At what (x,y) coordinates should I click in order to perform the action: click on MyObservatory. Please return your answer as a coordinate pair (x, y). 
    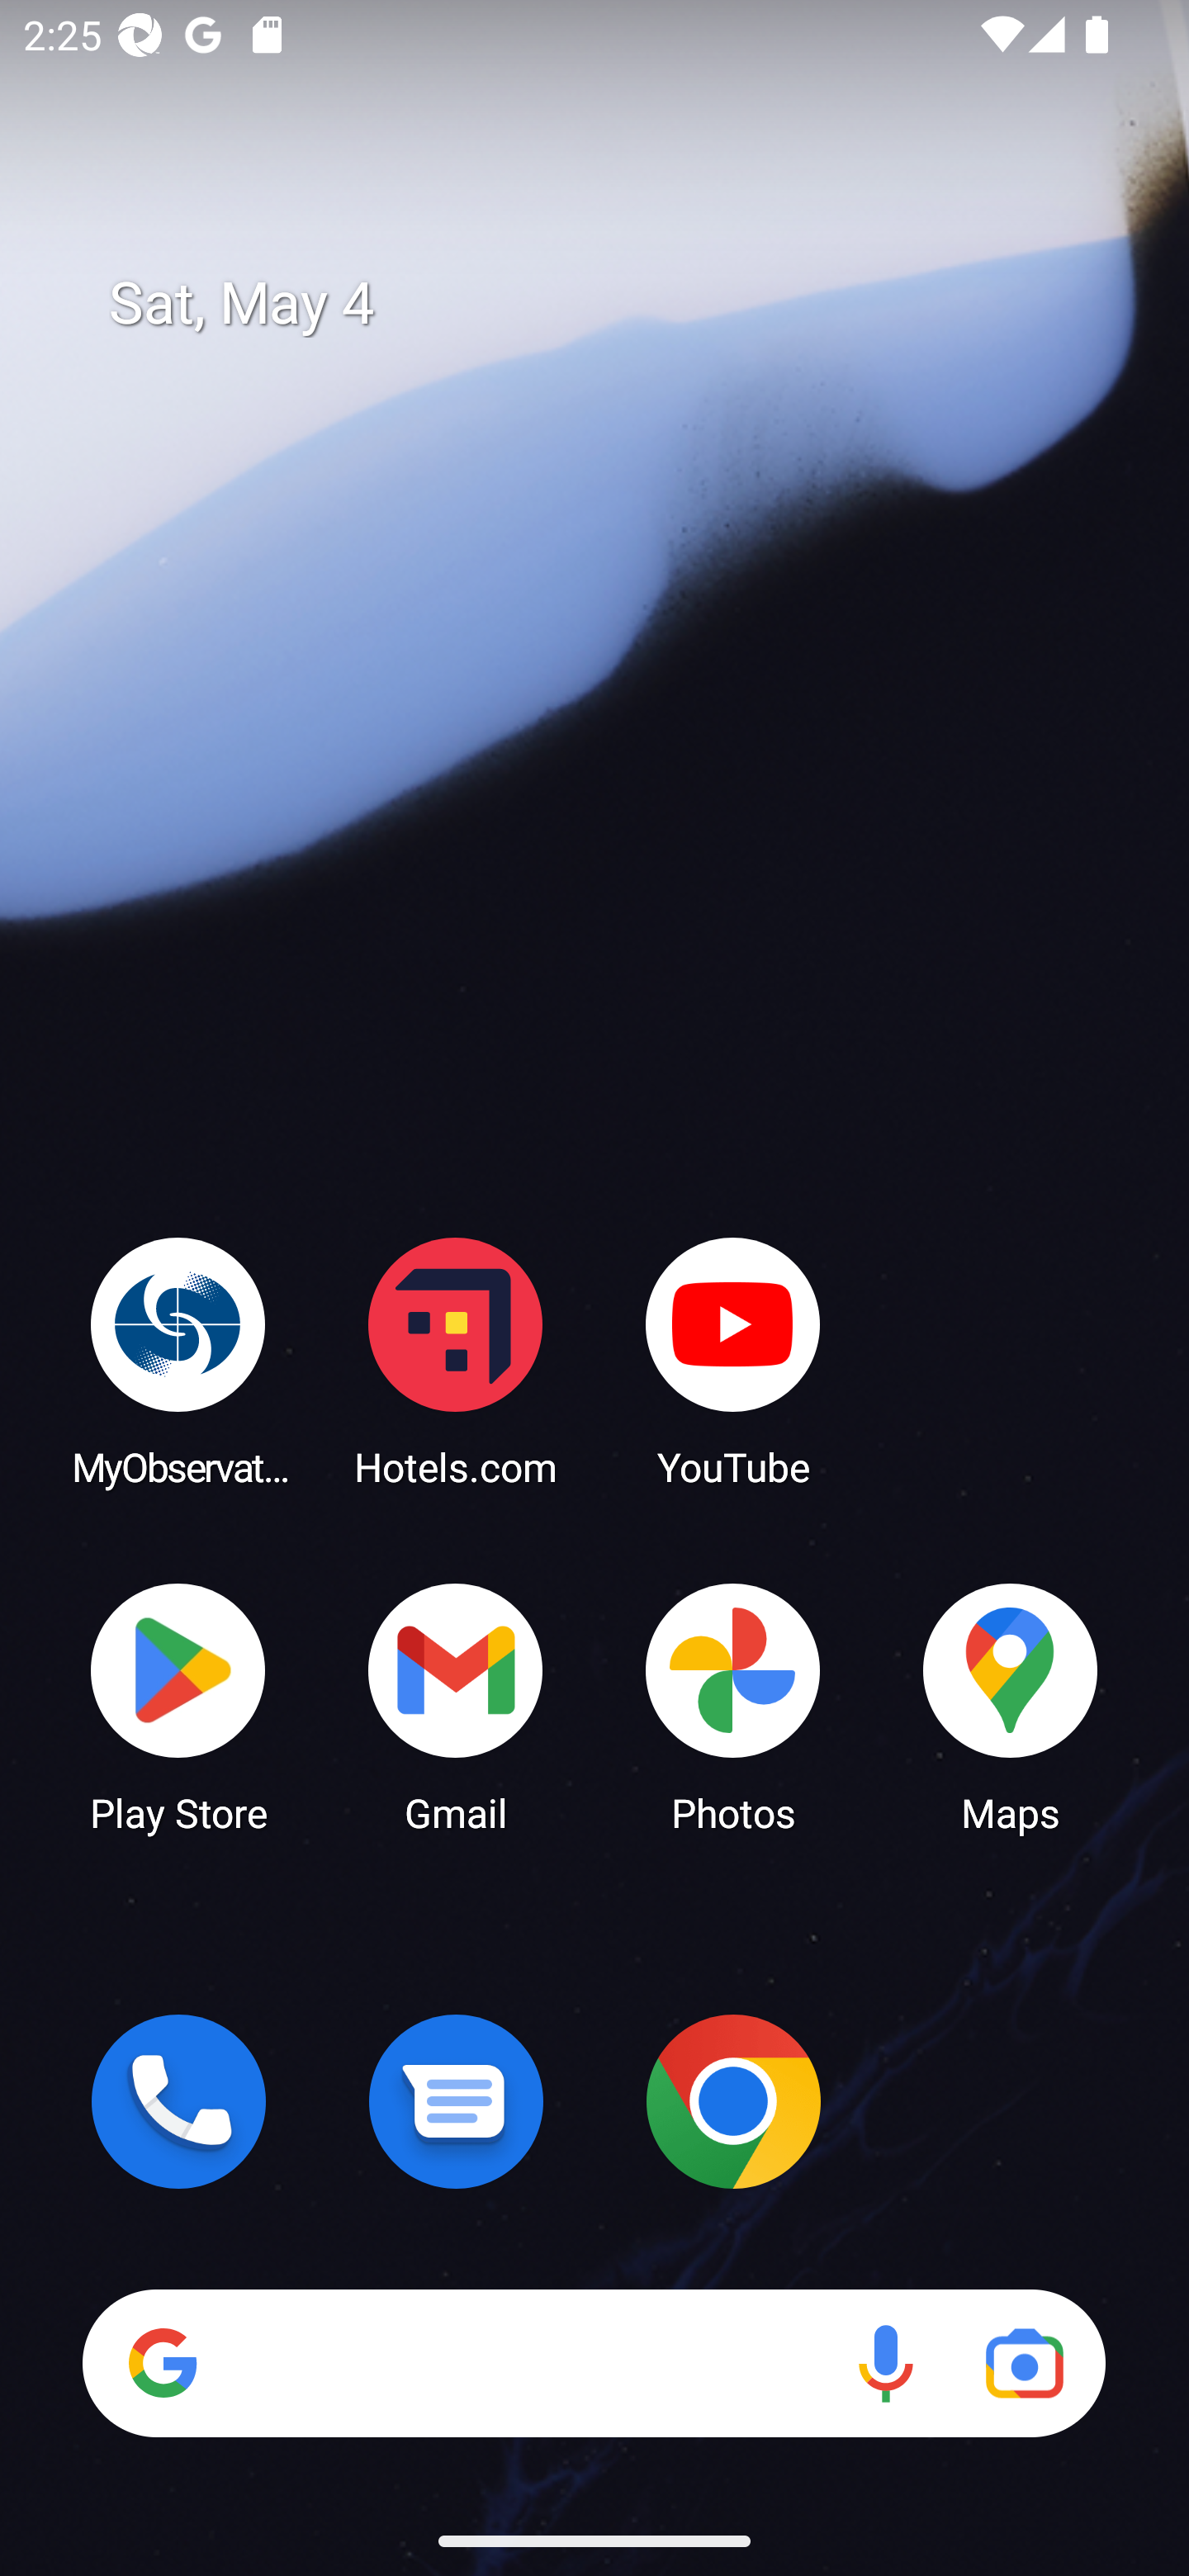
    Looking at the image, I should click on (178, 1361).